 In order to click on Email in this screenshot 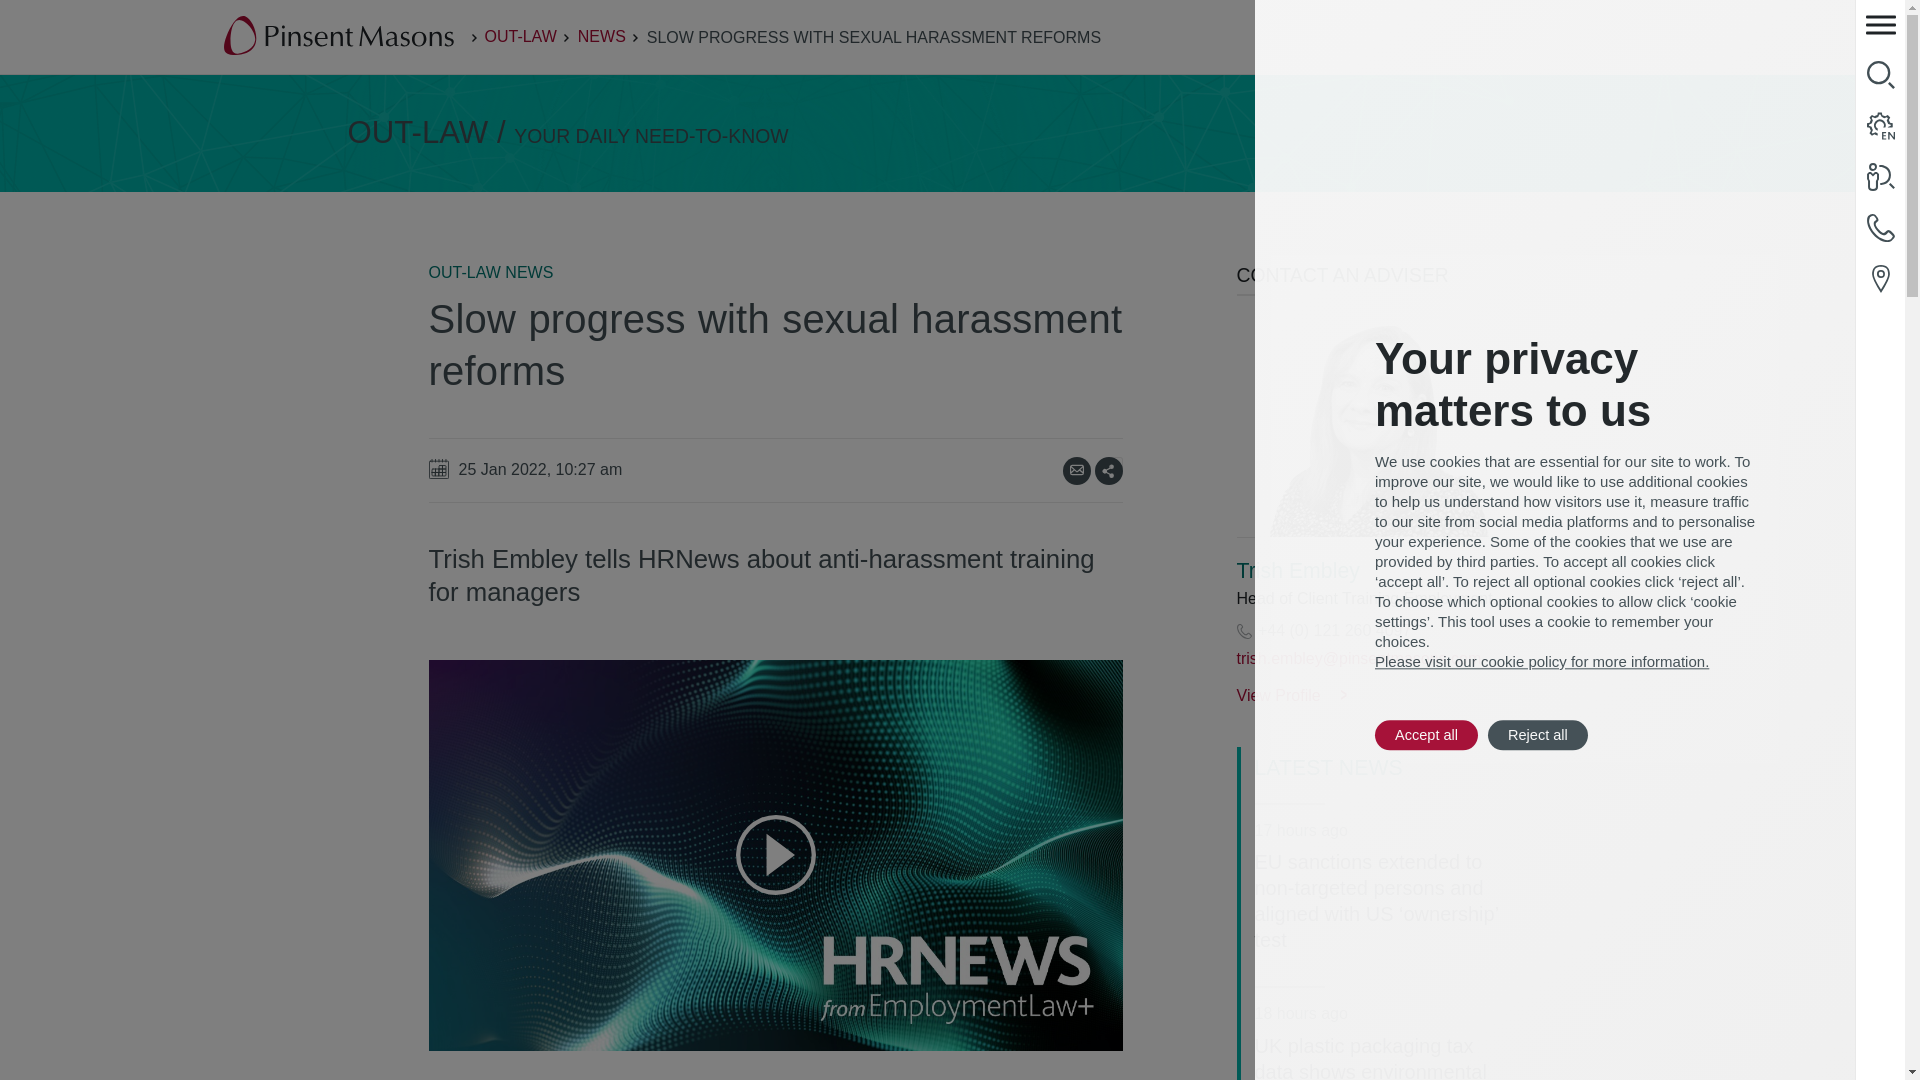, I will do `click(1076, 470)`.